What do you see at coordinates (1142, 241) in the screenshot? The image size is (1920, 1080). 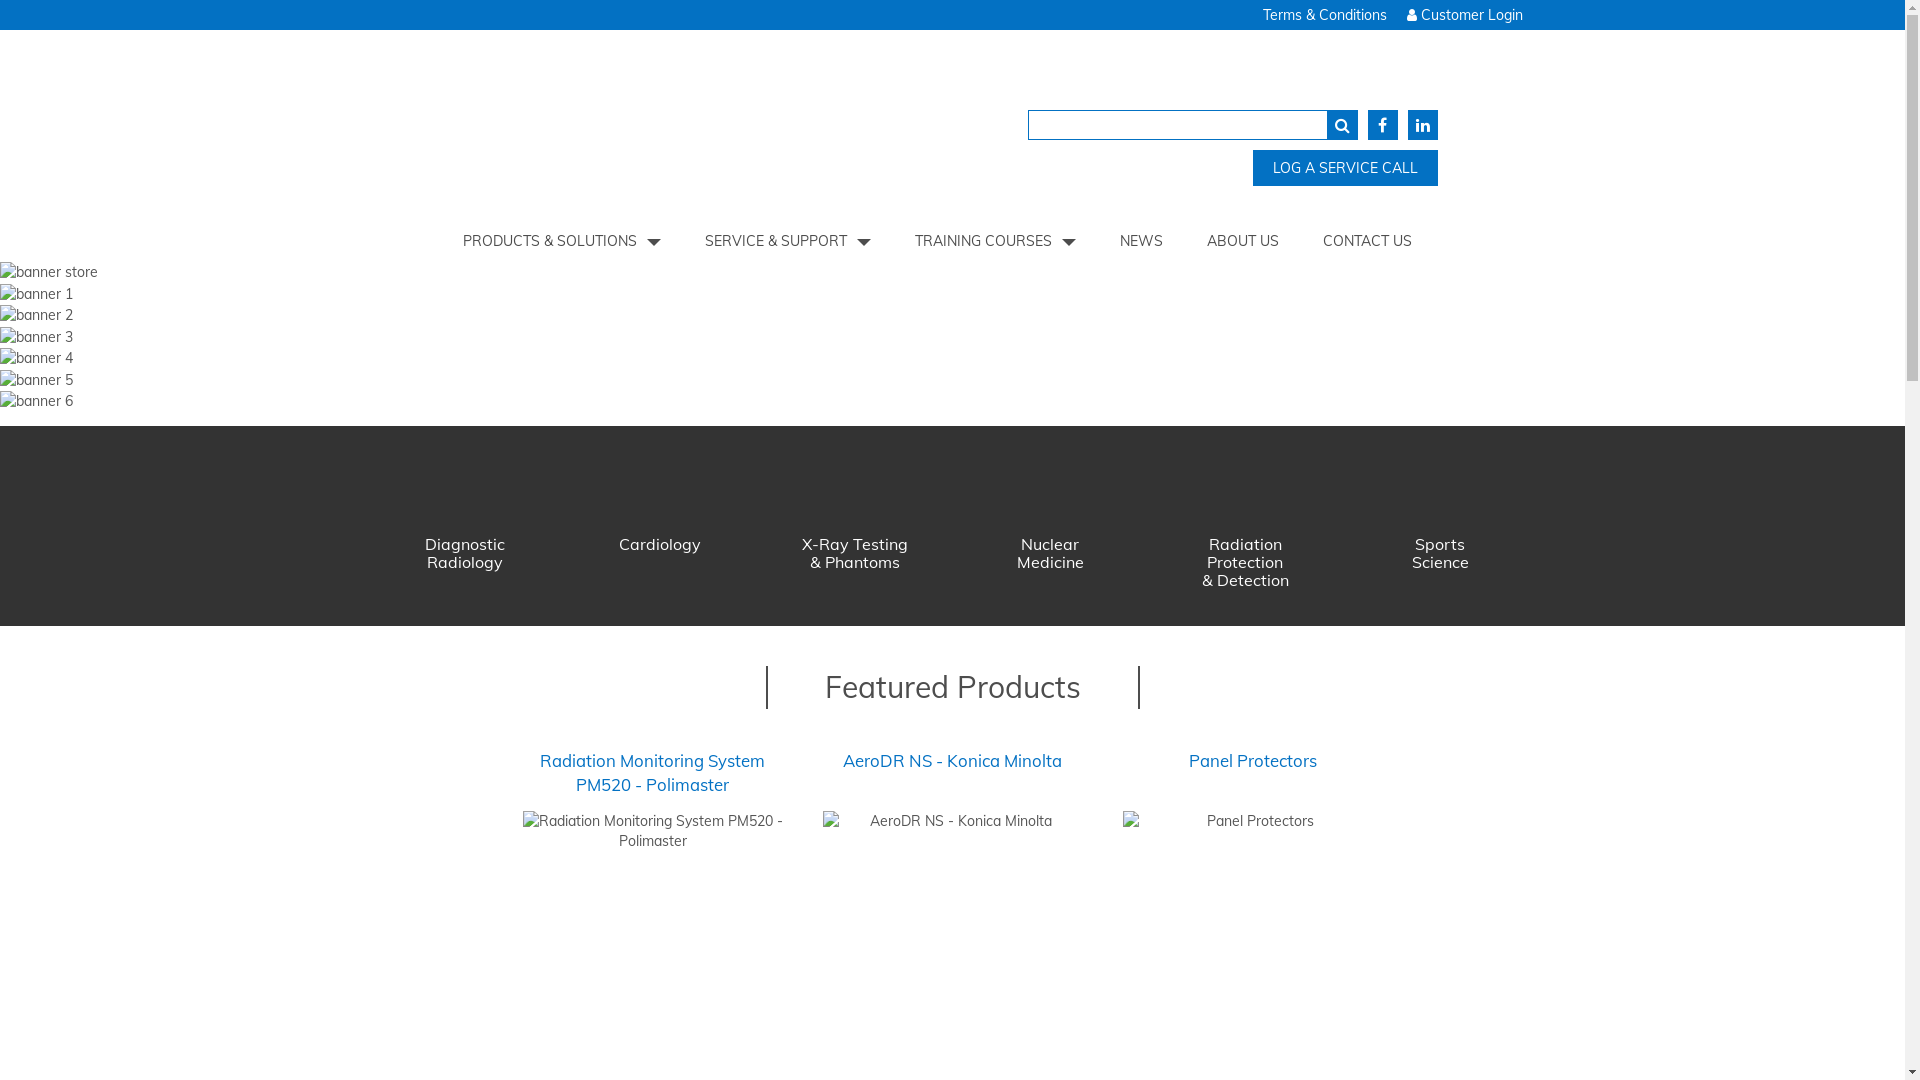 I see `NEWS` at bounding box center [1142, 241].